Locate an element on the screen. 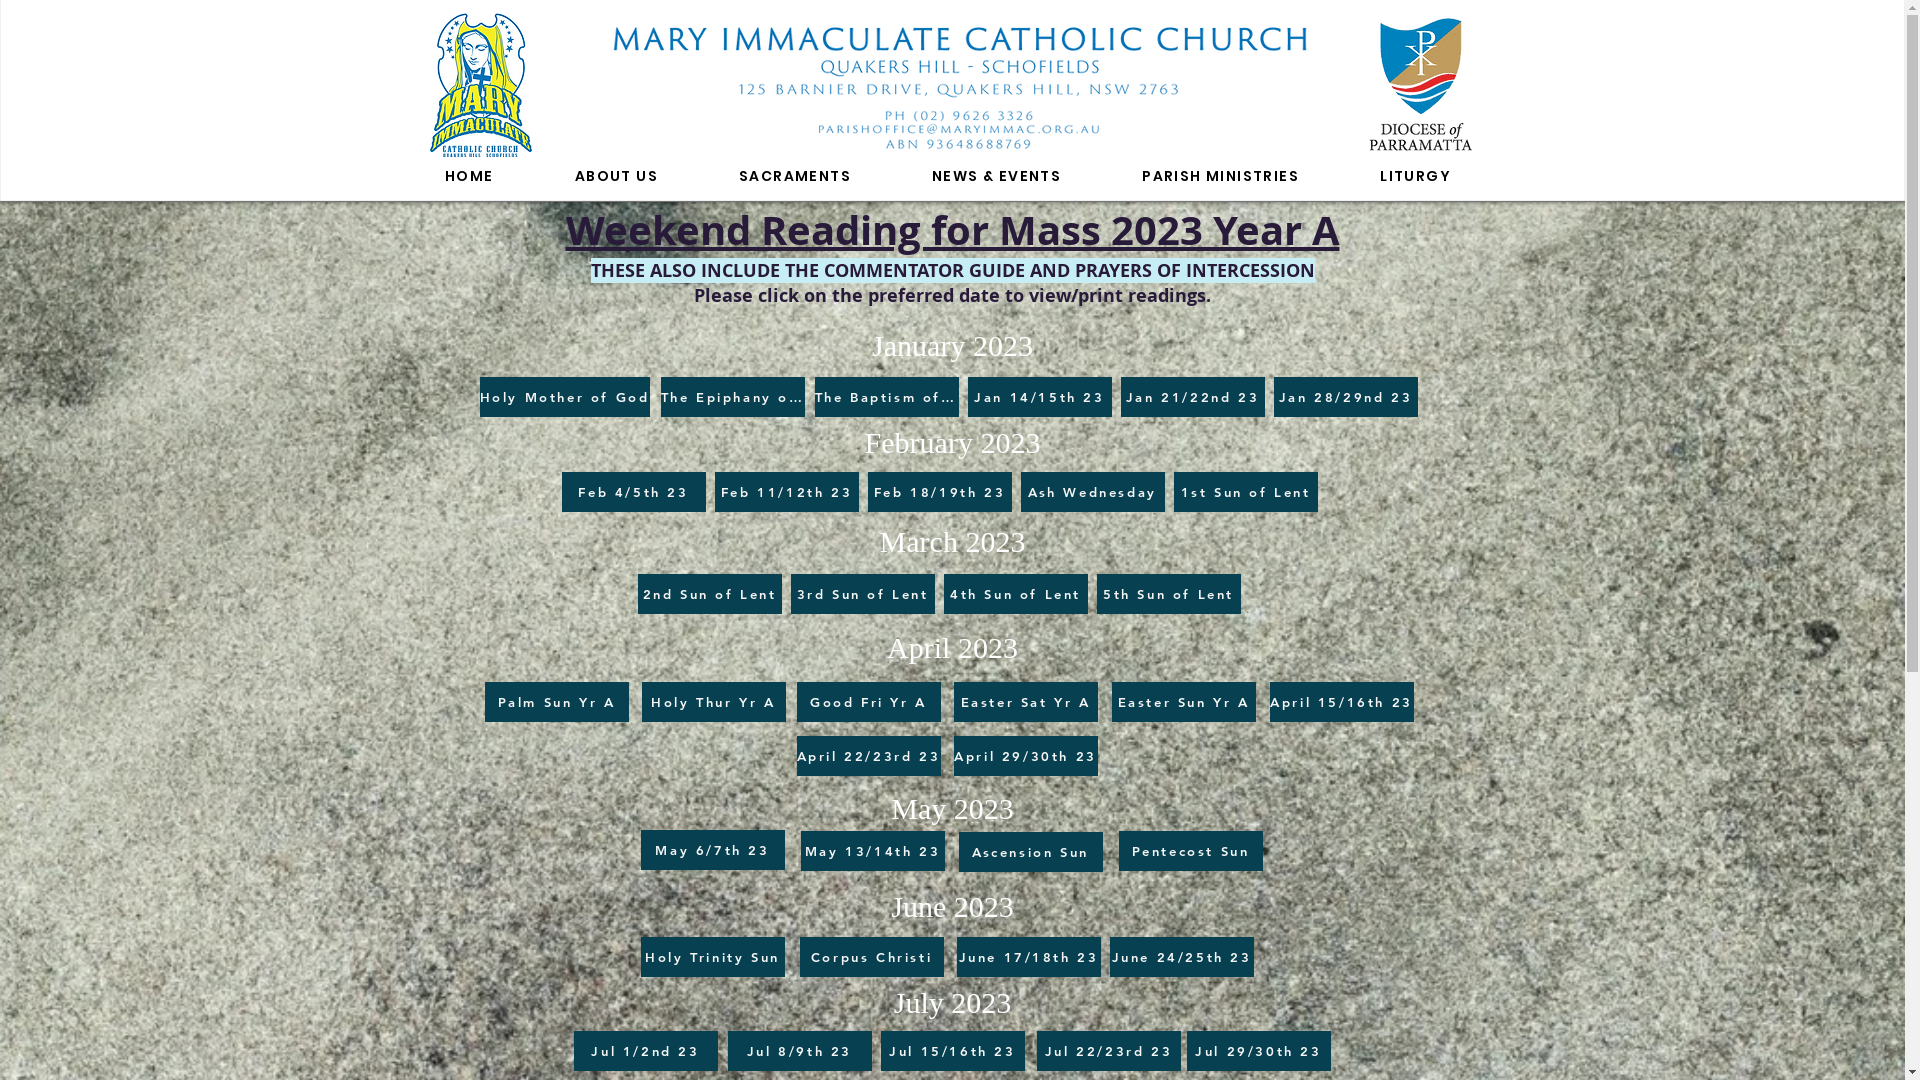  April 15/16th 23 is located at coordinates (1342, 702).